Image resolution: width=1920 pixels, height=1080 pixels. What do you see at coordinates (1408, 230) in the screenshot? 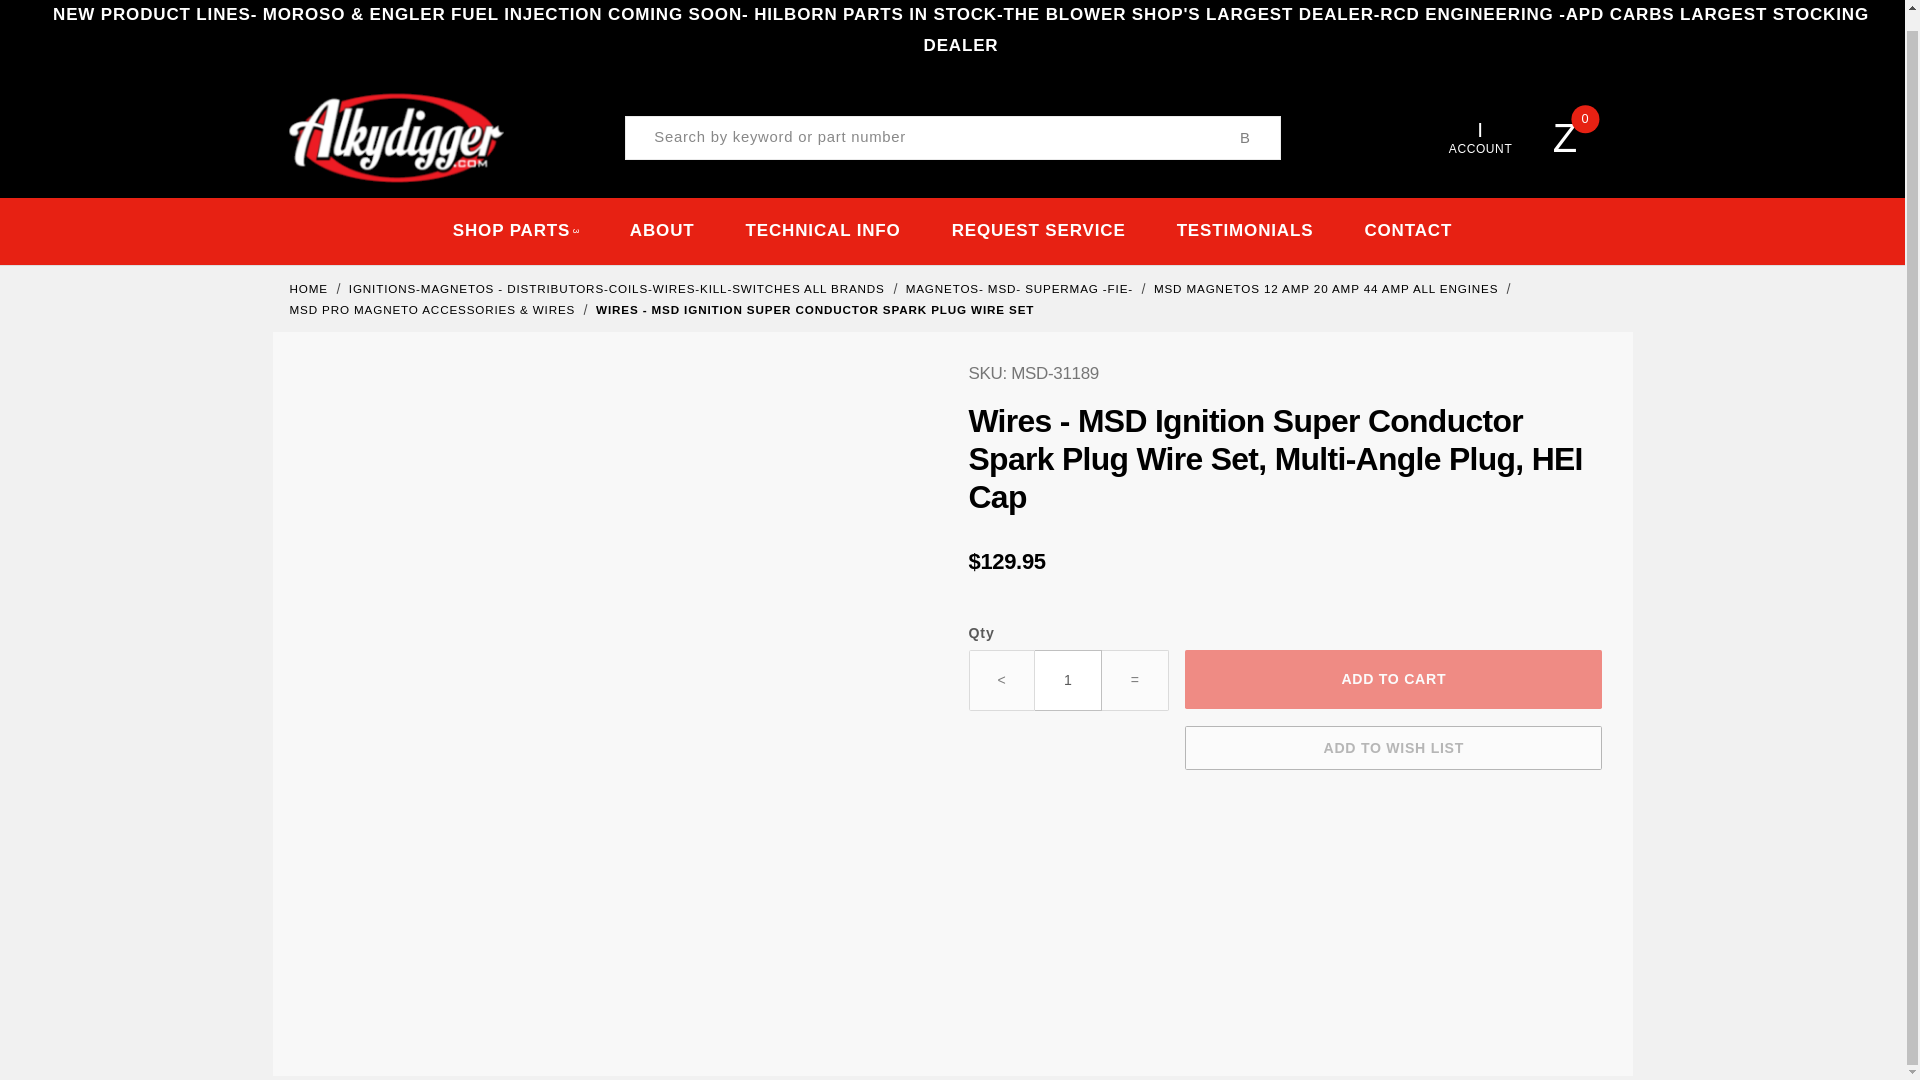
I see `CONTACT` at bounding box center [1408, 230].